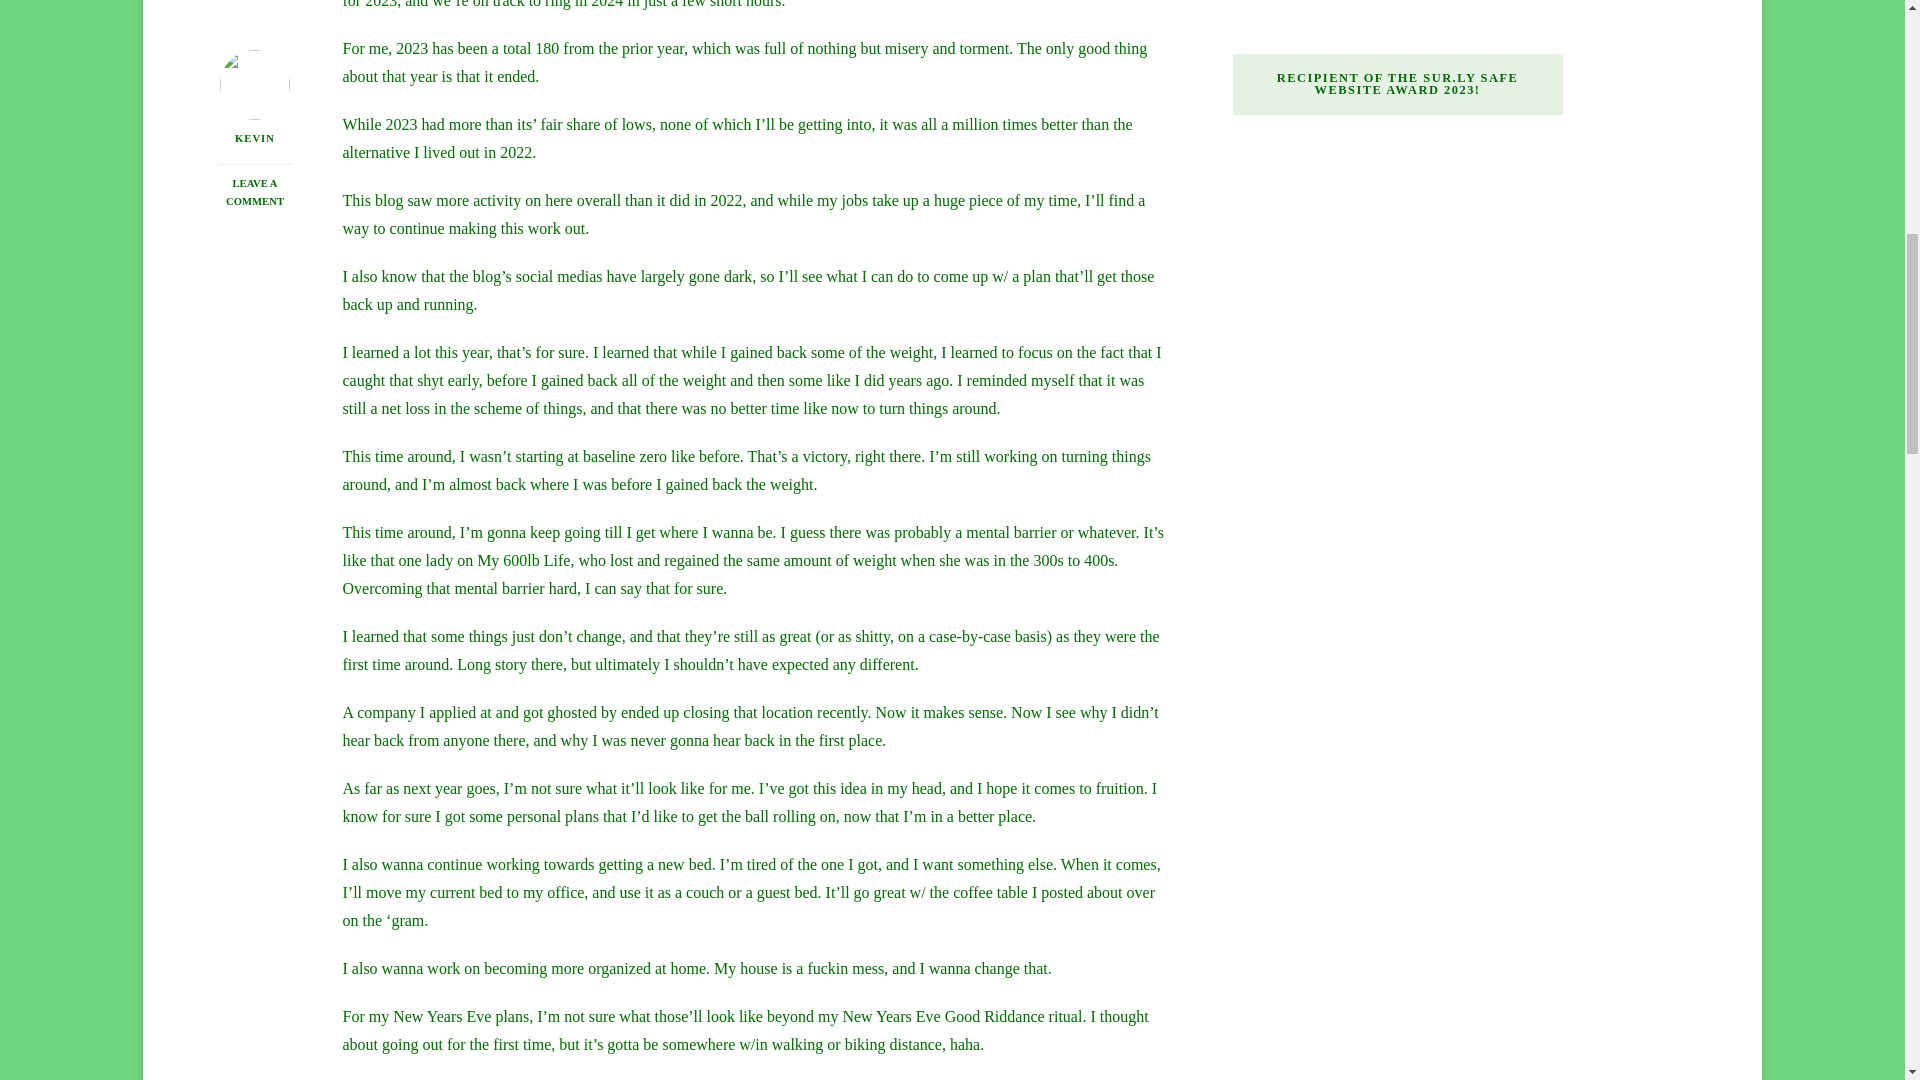 This screenshot has width=1920, height=1080. What do you see at coordinates (256, 29) in the screenshot?
I see `KEVIN` at bounding box center [256, 29].